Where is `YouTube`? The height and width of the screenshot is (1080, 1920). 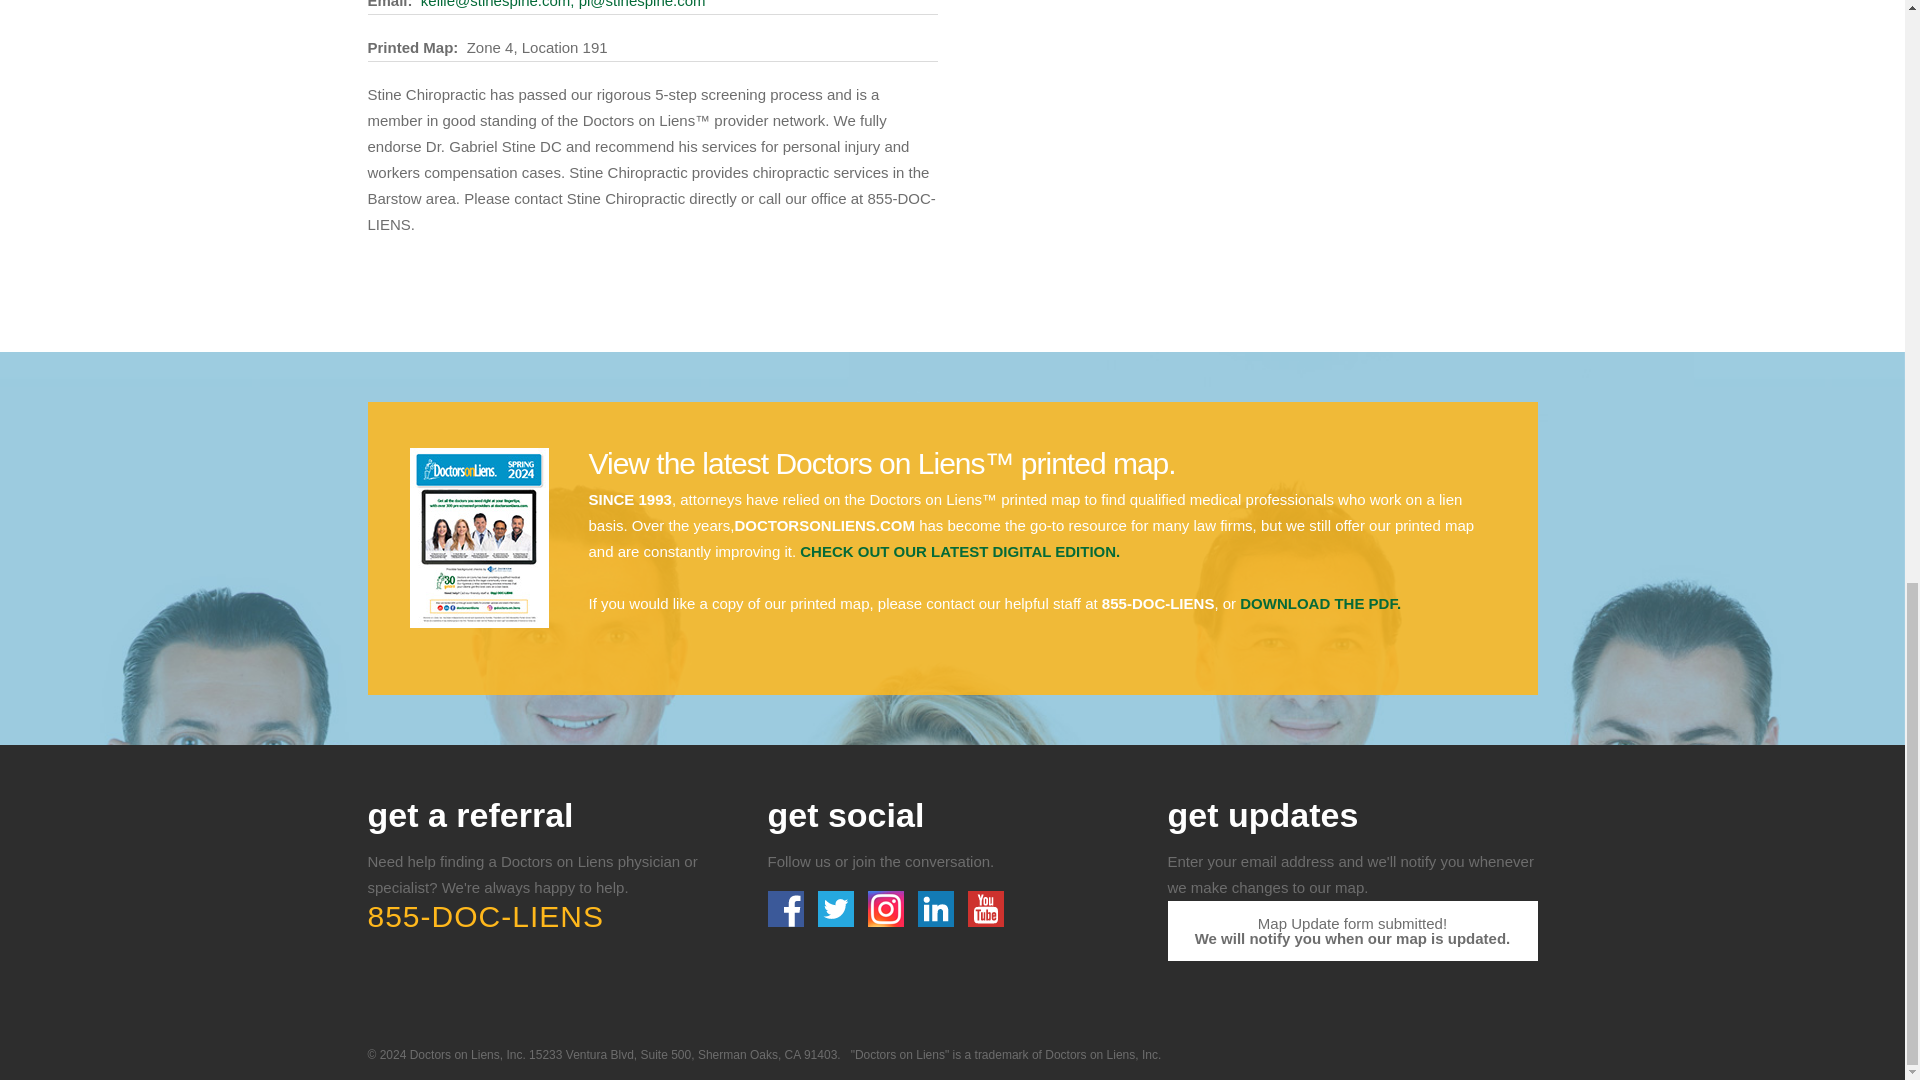 YouTube is located at coordinates (990, 882).